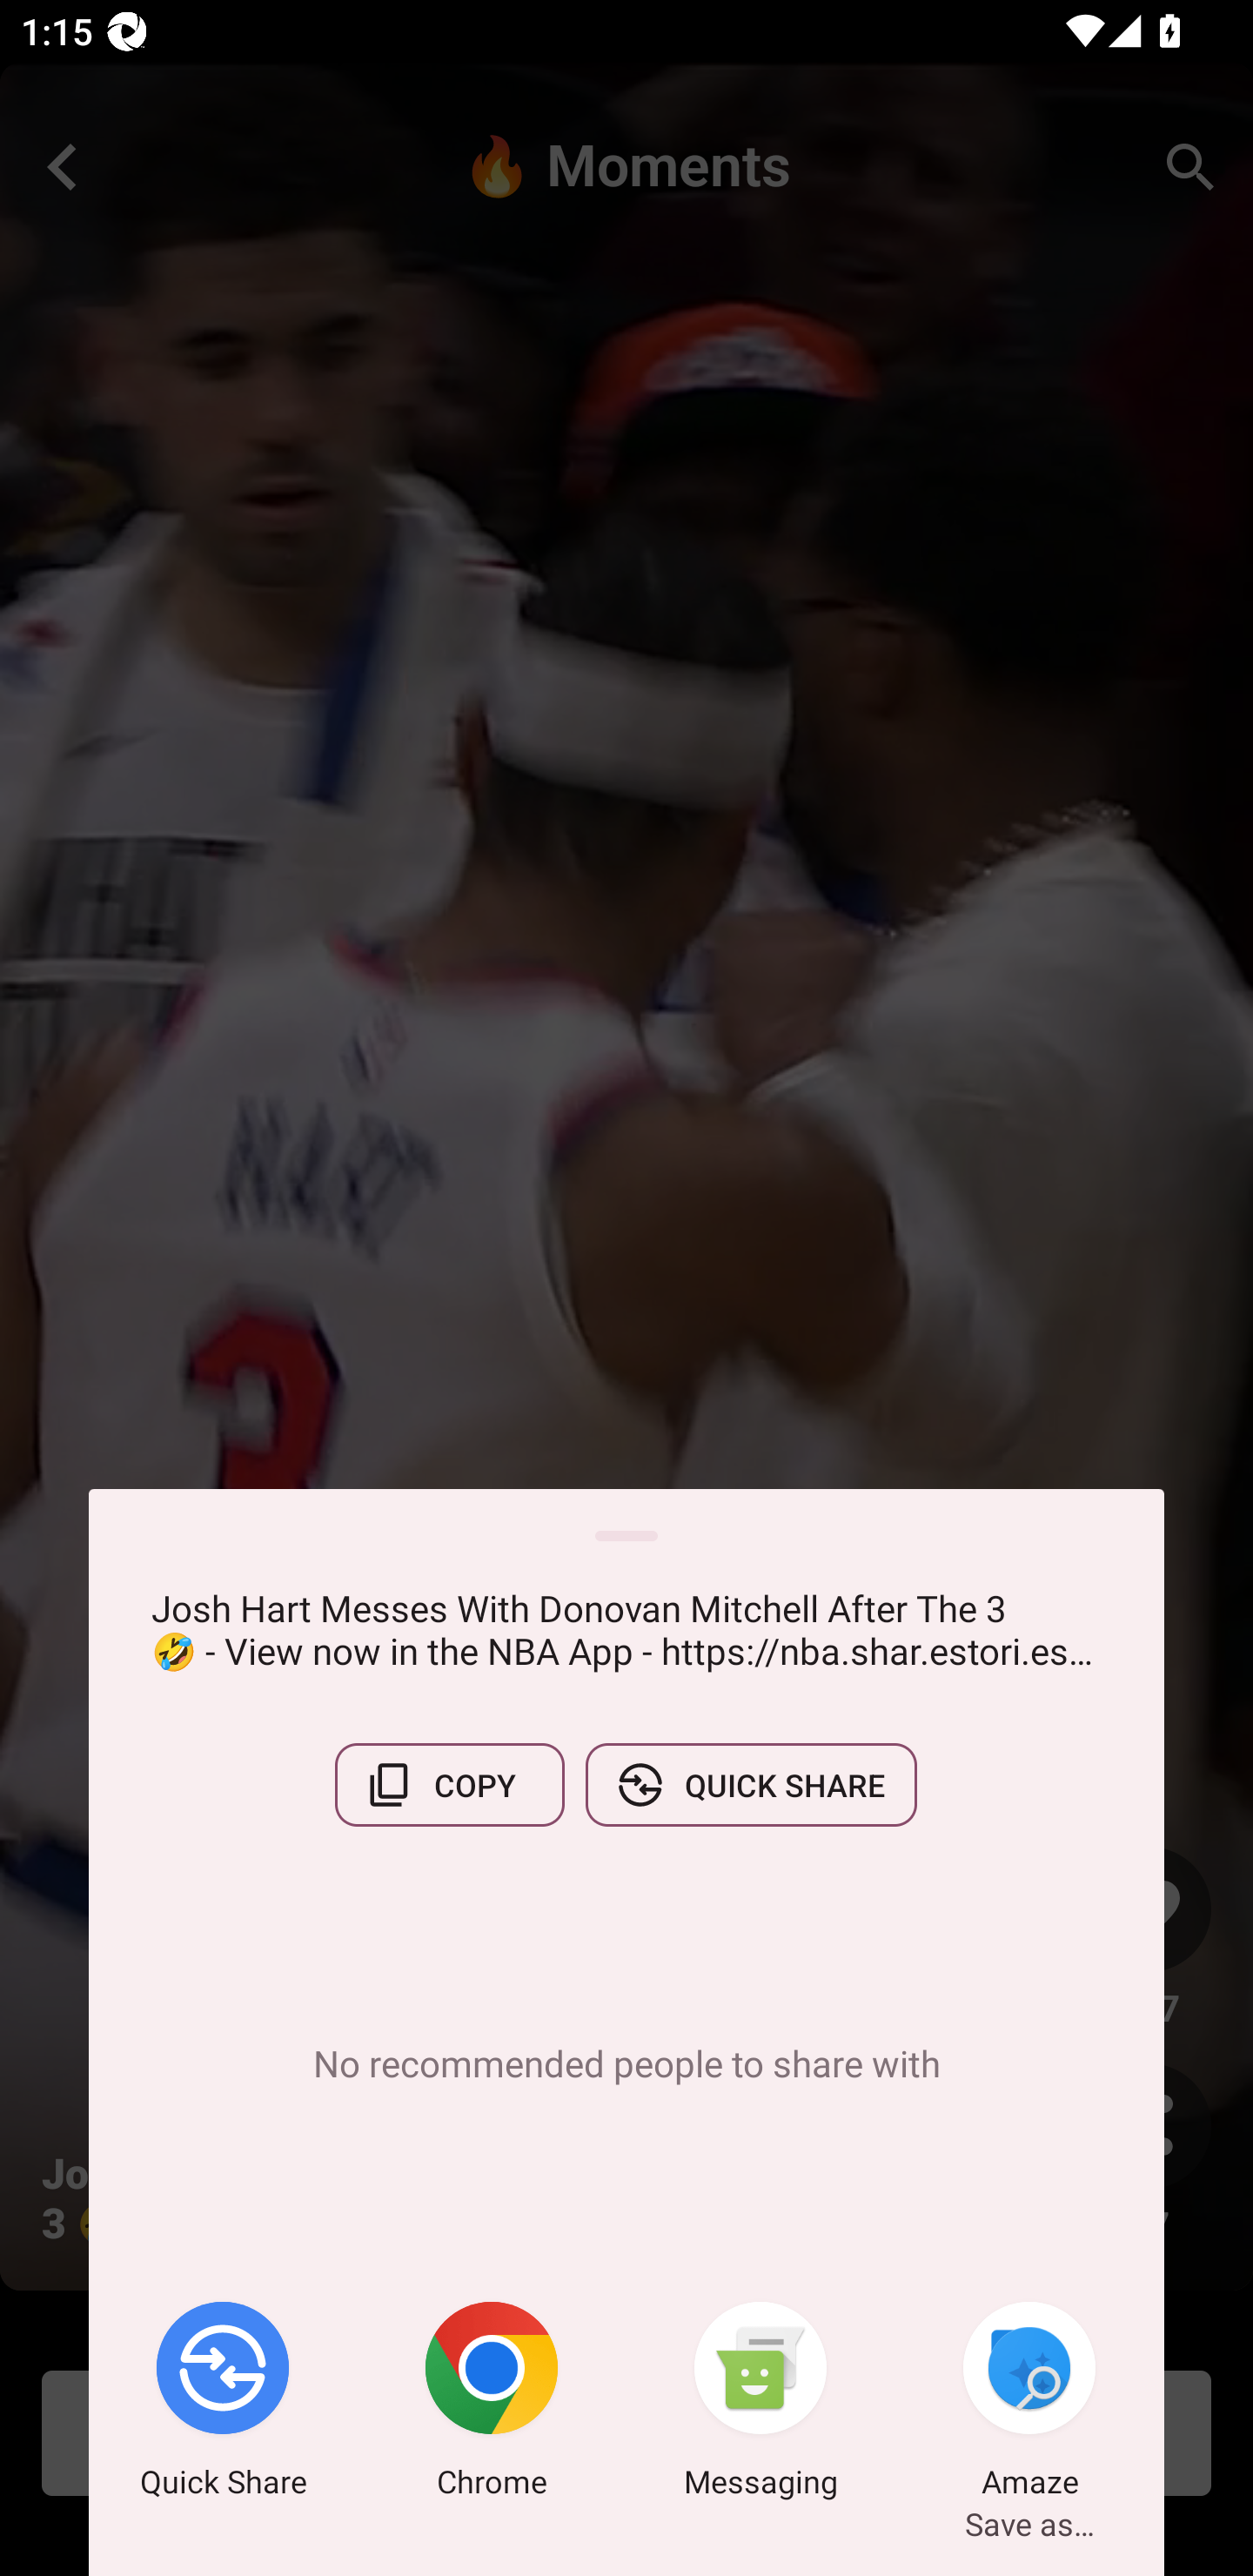  What do you see at coordinates (761, 2405) in the screenshot?
I see `Messaging` at bounding box center [761, 2405].